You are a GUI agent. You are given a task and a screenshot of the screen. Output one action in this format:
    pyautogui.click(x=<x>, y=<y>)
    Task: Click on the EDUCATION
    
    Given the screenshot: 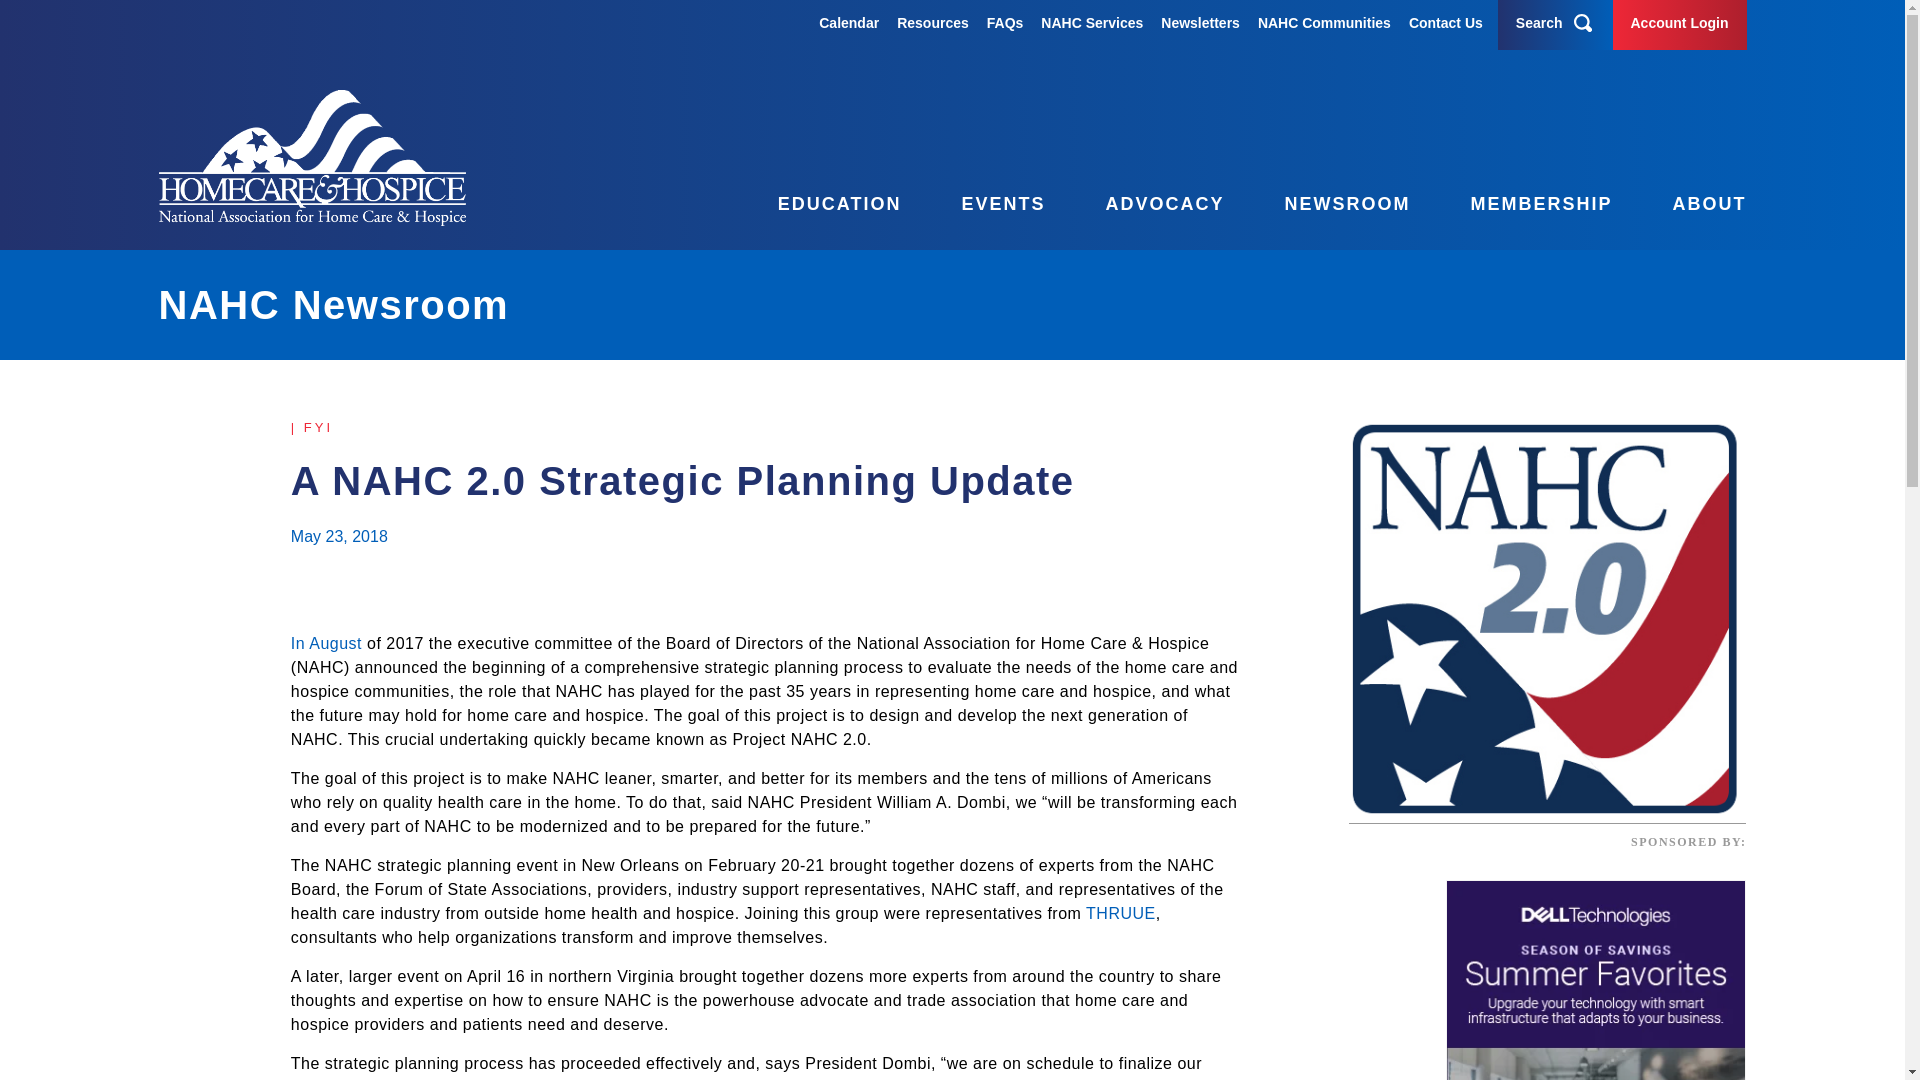 What is the action you would take?
    pyautogui.click(x=820, y=206)
    